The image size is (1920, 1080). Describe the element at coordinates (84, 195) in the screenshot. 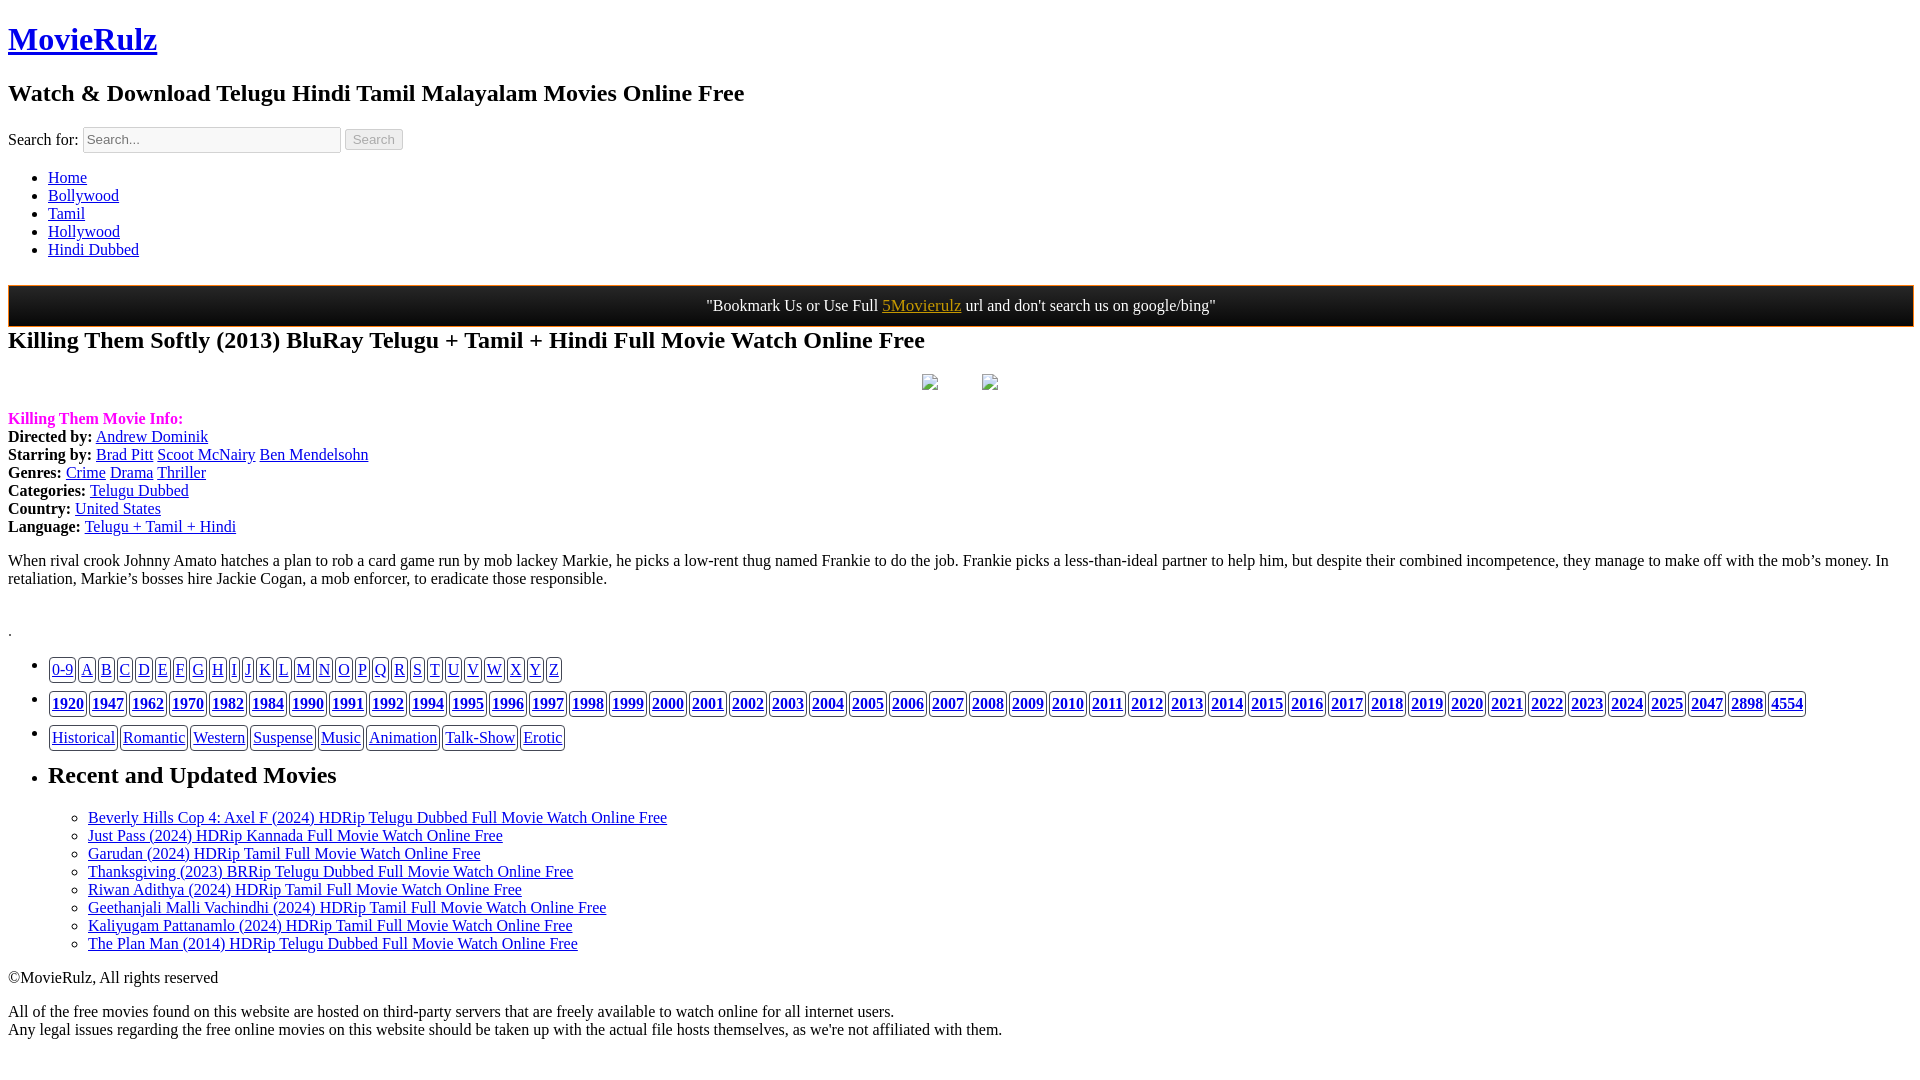

I see `Bollywood` at that location.